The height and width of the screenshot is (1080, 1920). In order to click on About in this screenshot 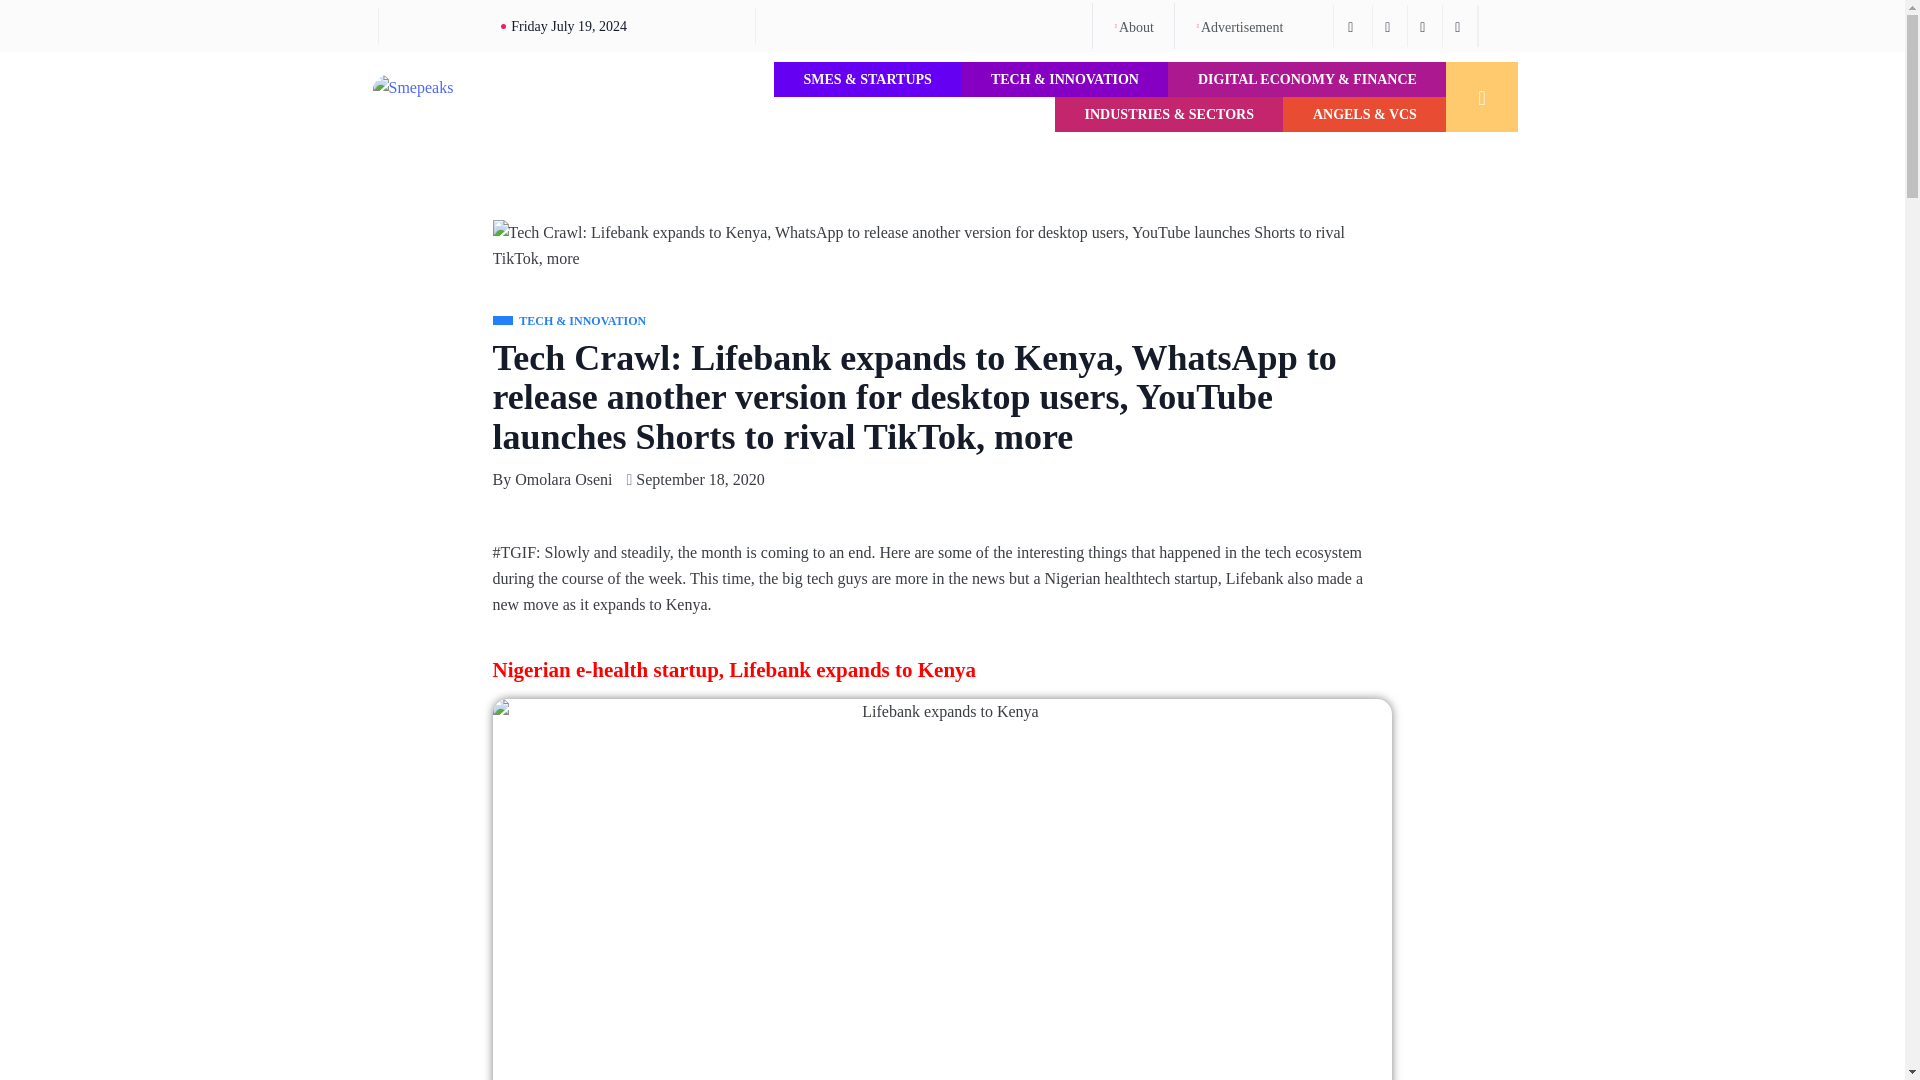, I will do `click(1133, 27)`.